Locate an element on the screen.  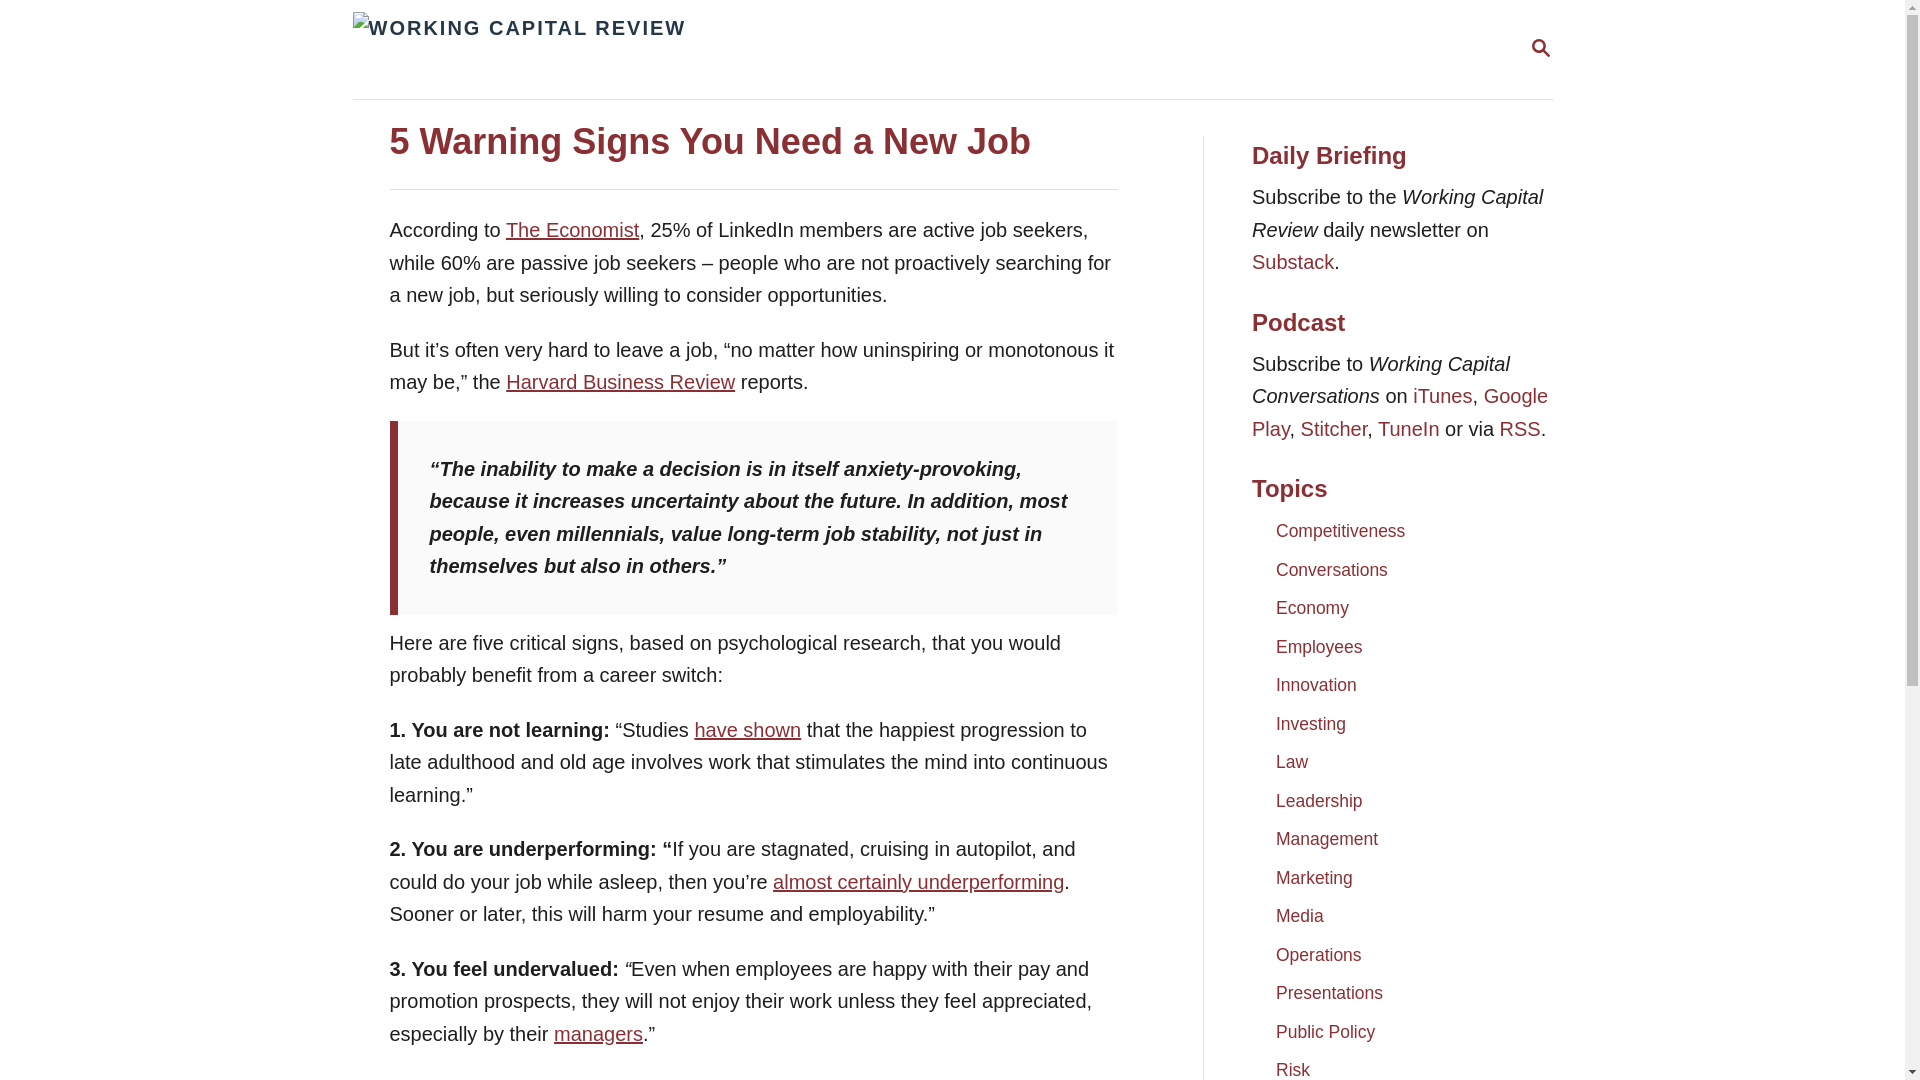
Investing is located at coordinates (1310, 724).